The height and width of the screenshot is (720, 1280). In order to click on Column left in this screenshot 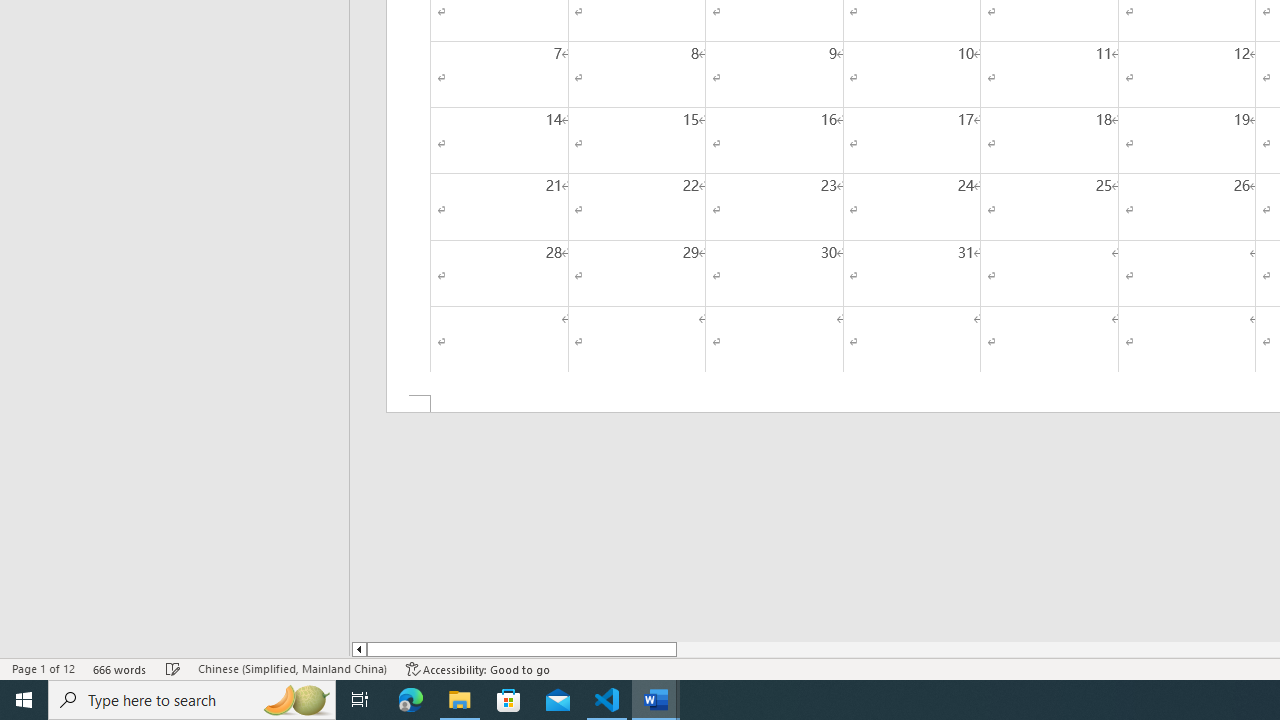, I will do `click(358, 649)`.